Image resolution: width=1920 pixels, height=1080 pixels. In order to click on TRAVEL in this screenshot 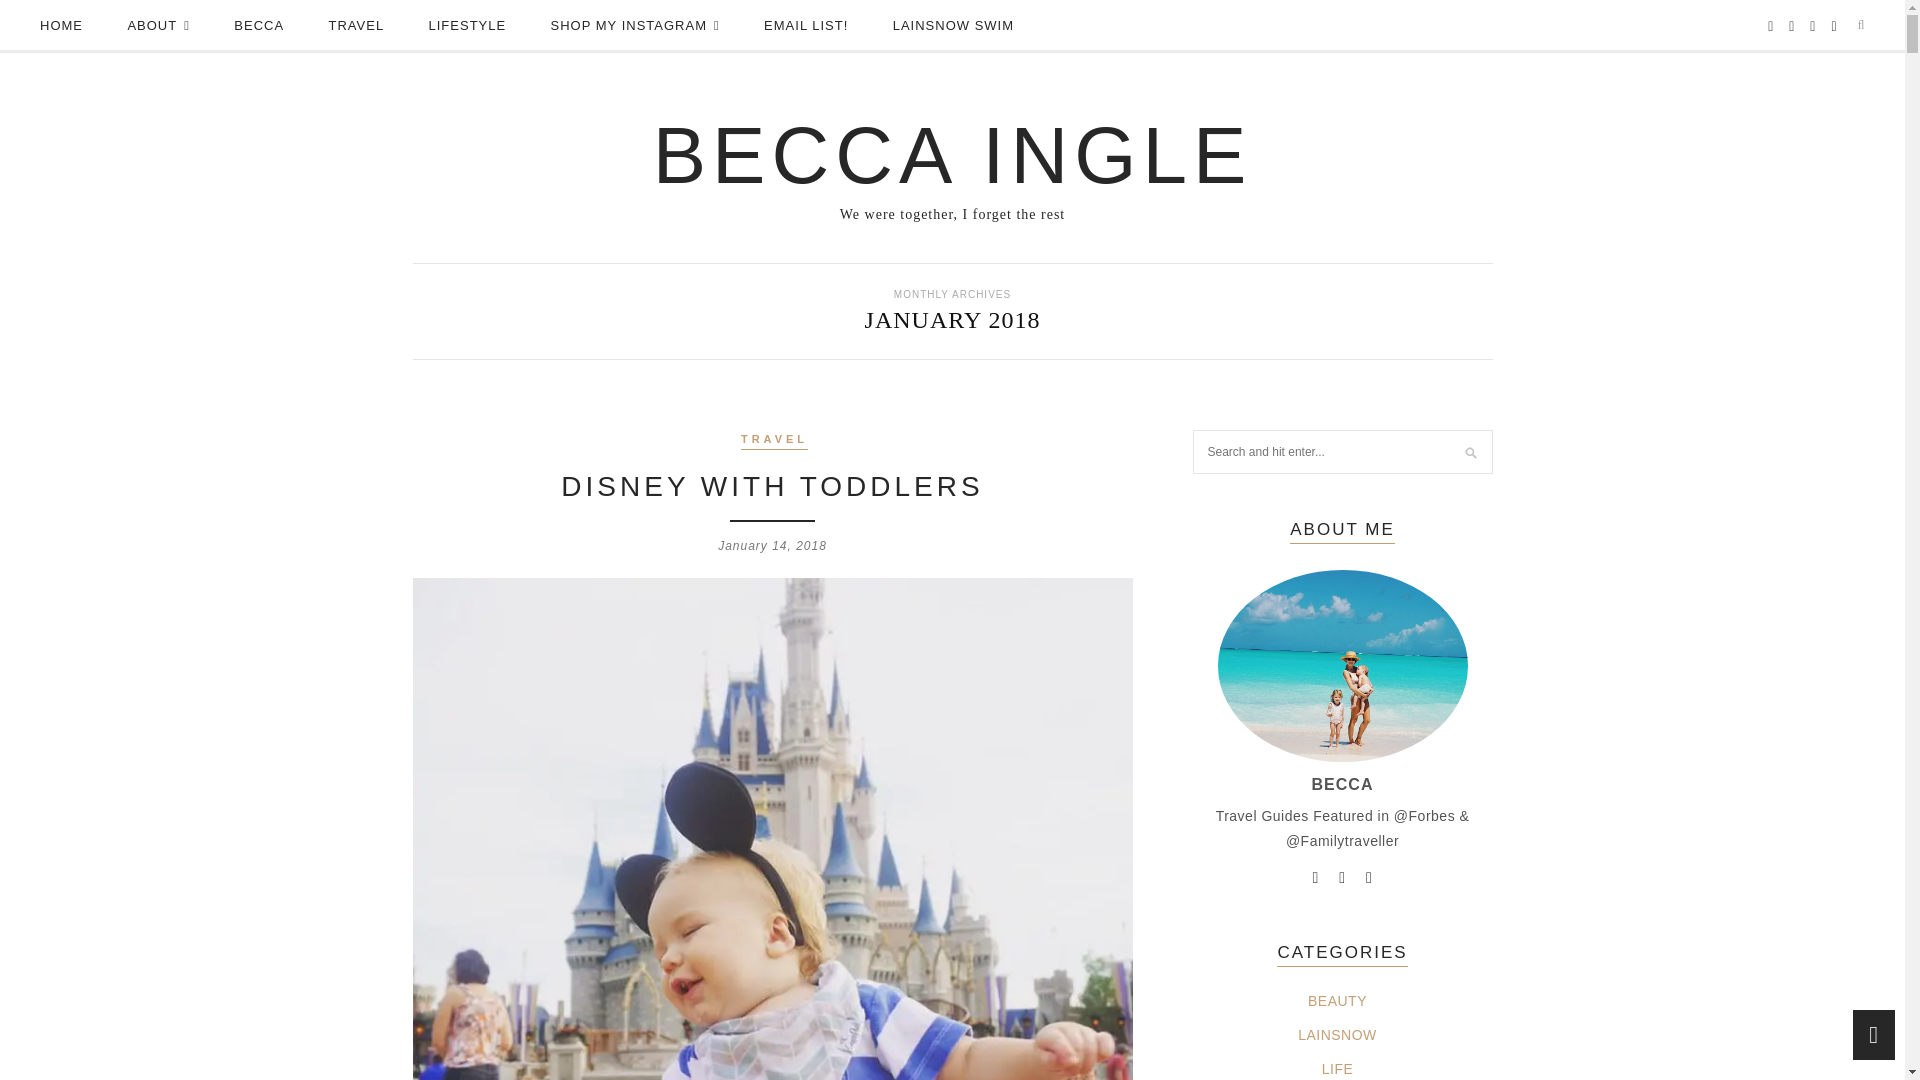, I will do `click(774, 440)`.